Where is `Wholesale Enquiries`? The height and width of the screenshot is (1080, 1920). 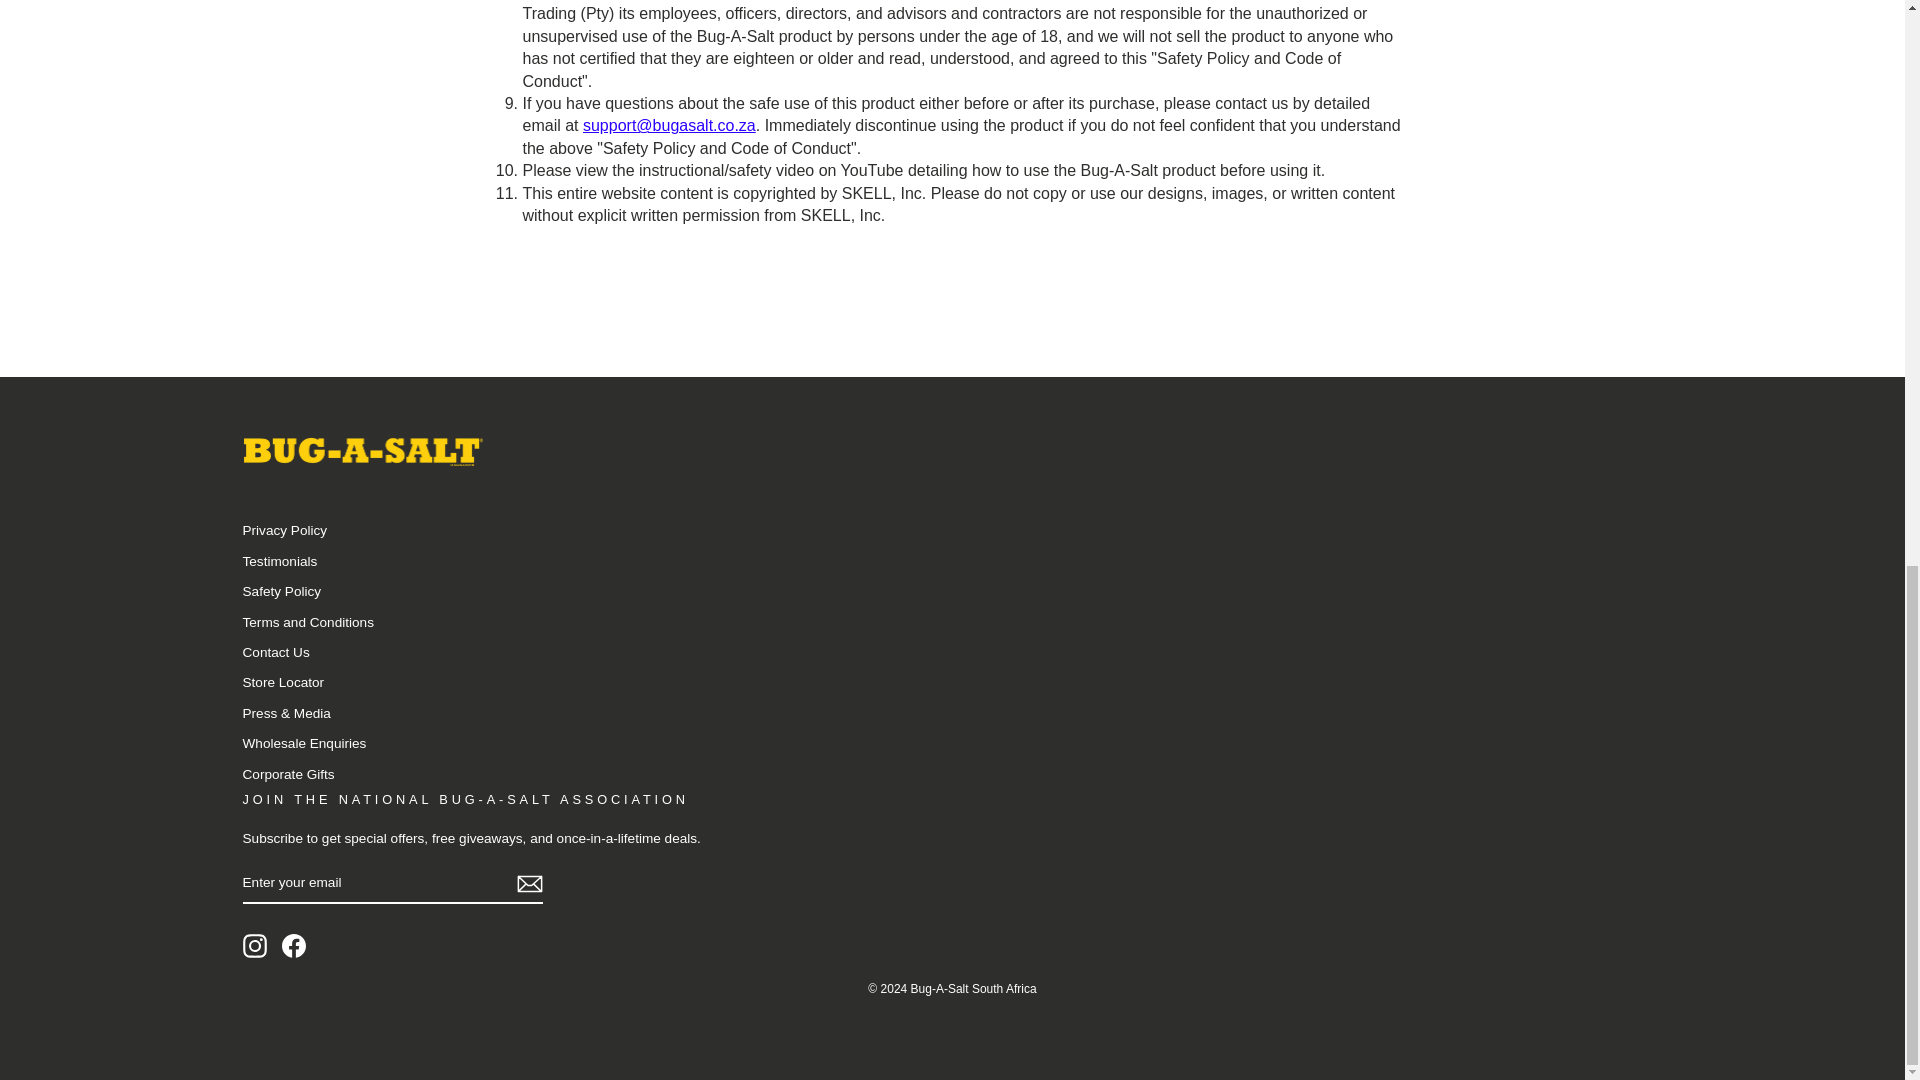
Wholesale Enquiries is located at coordinates (304, 744).